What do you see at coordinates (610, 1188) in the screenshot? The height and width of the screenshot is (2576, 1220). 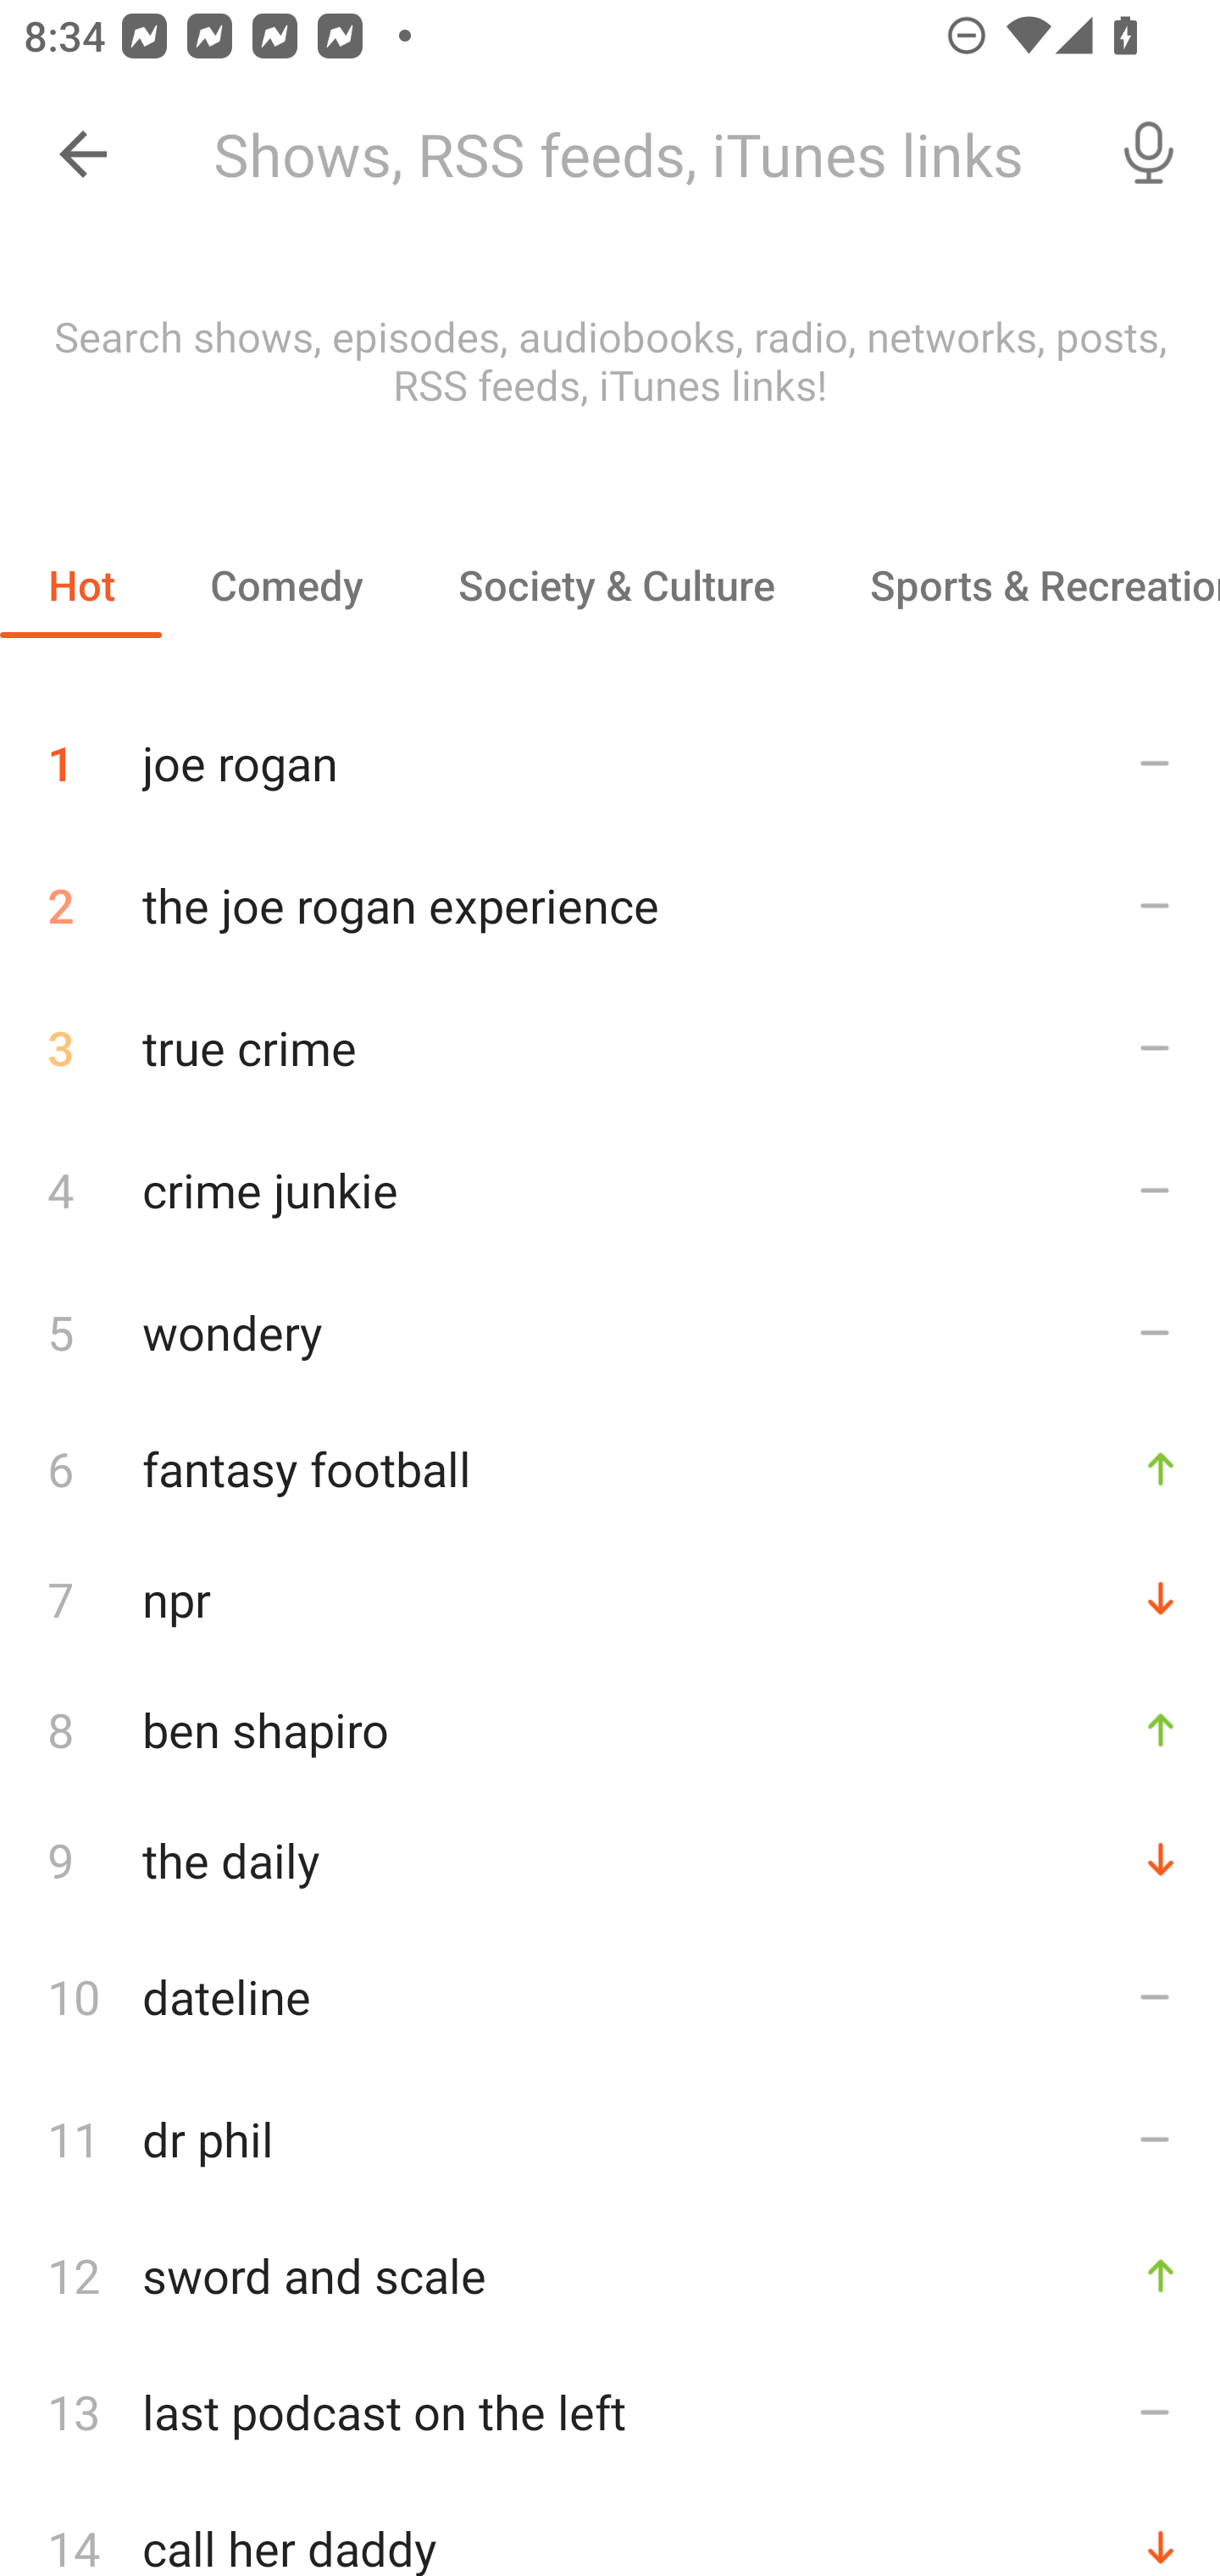 I see `4 crime junkie` at bounding box center [610, 1188].